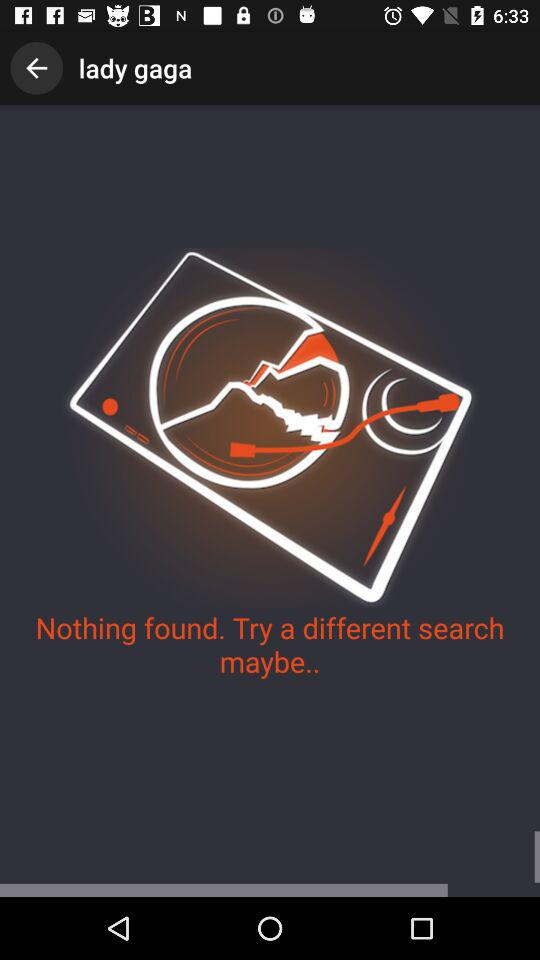 The width and height of the screenshot is (540, 960). What do you see at coordinates (36, 68) in the screenshot?
I see `click the item next to lady gaga icon` at bounding box center [36, 68].